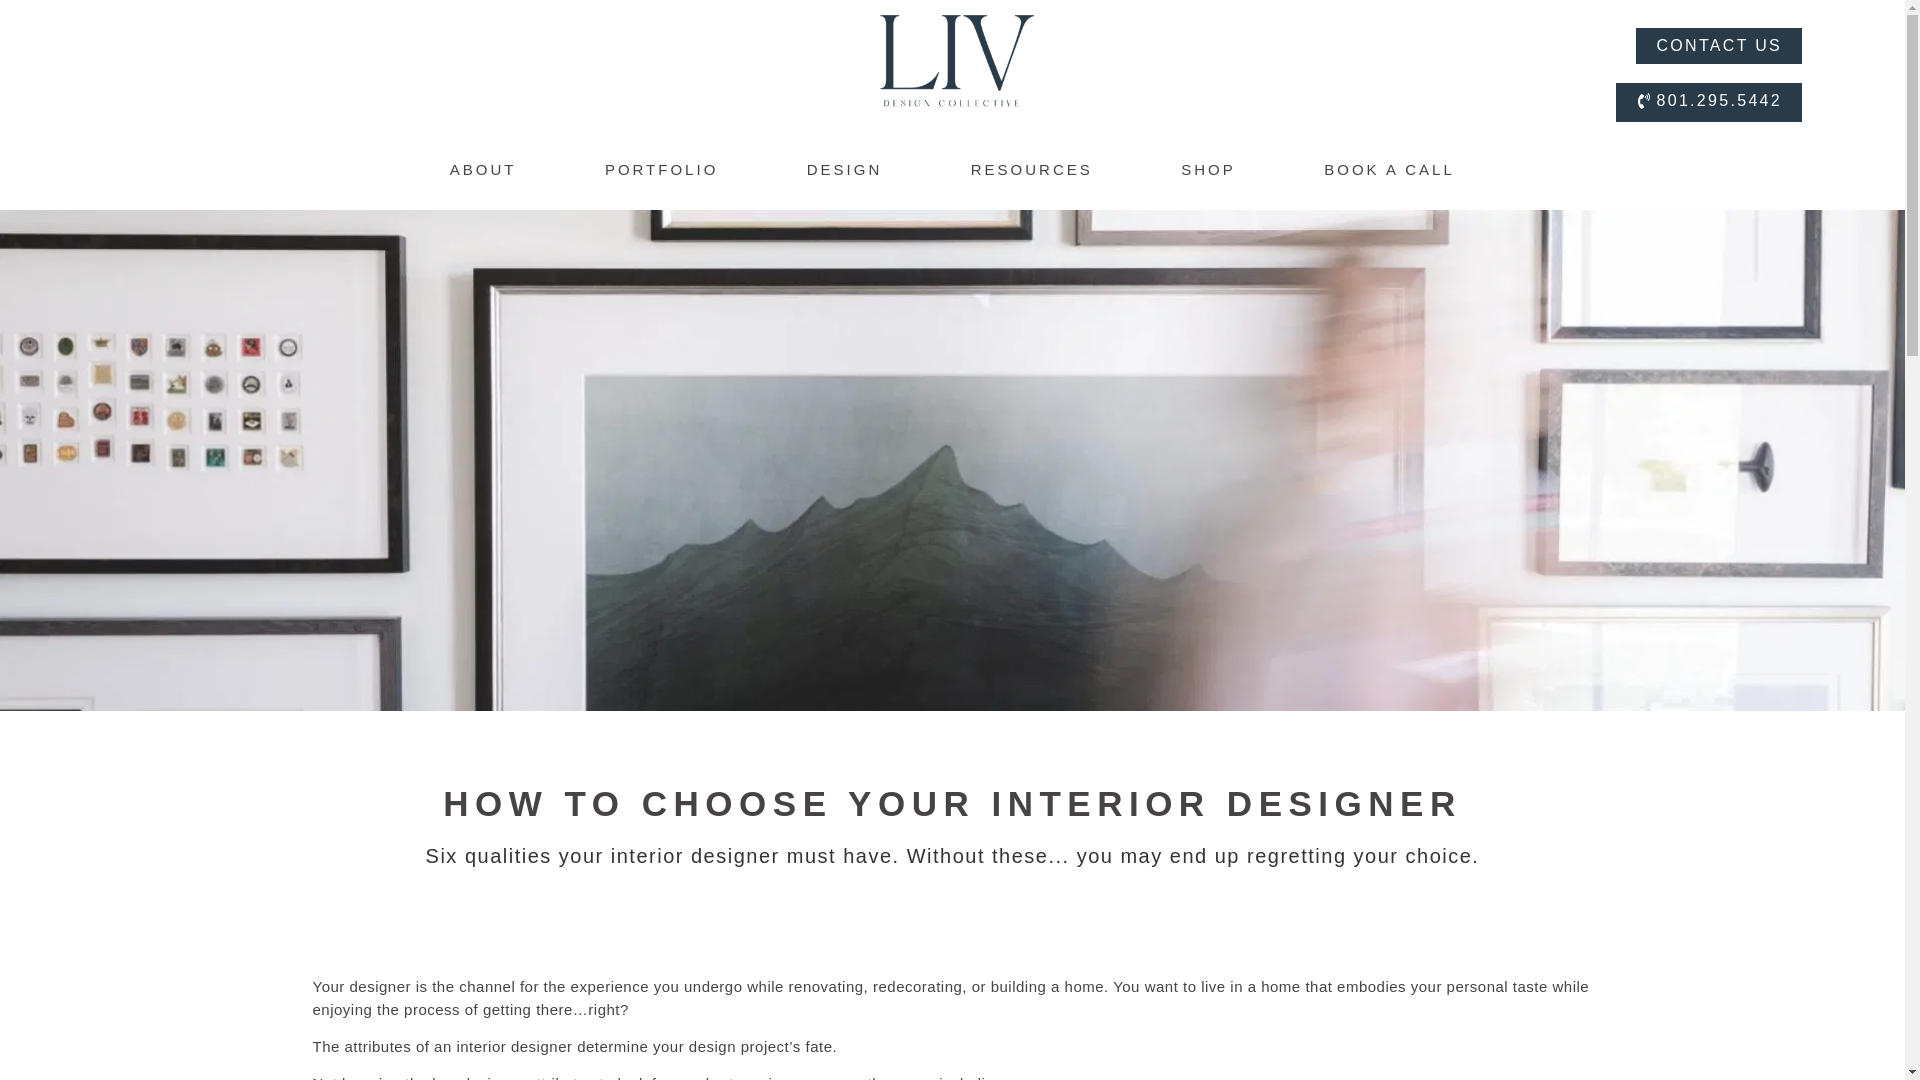  I want to click on ABOUT, so click(482, 170).